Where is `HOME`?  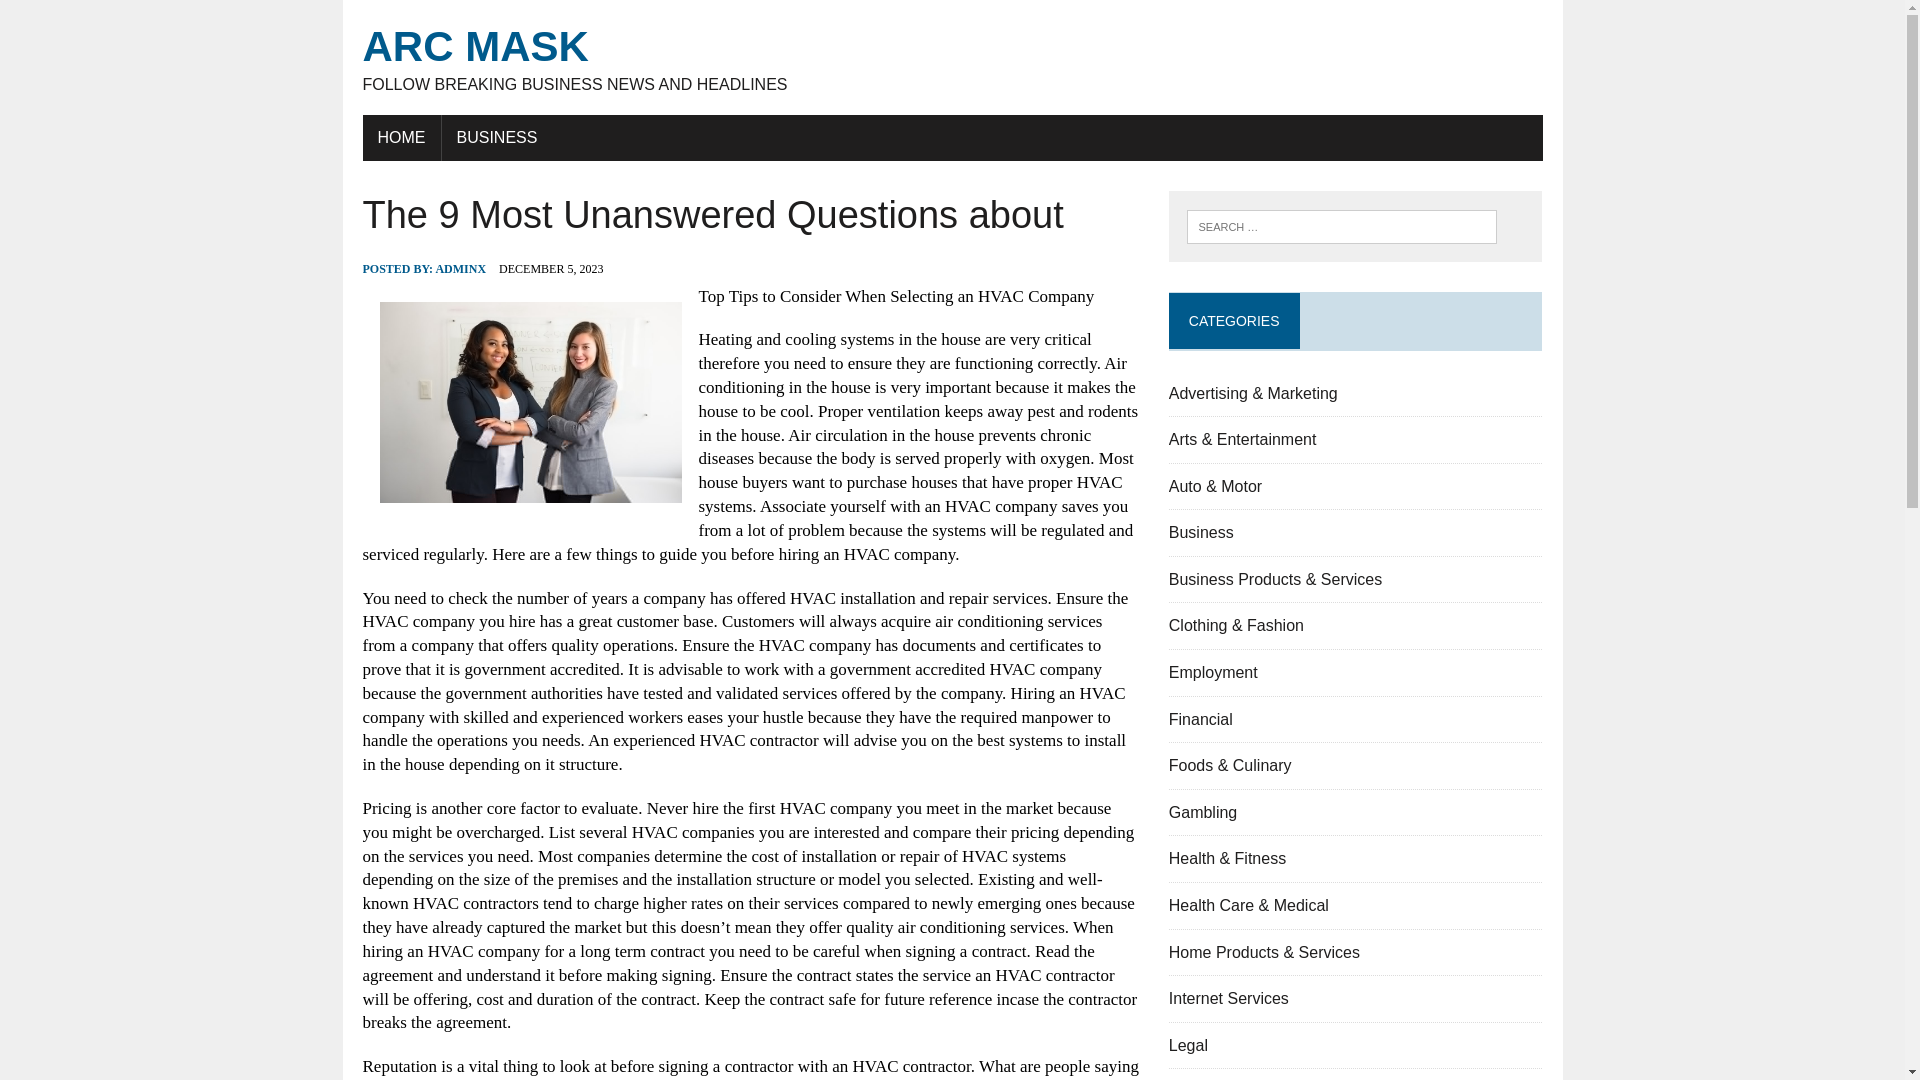
HOME is located at coordinates (400, 137).